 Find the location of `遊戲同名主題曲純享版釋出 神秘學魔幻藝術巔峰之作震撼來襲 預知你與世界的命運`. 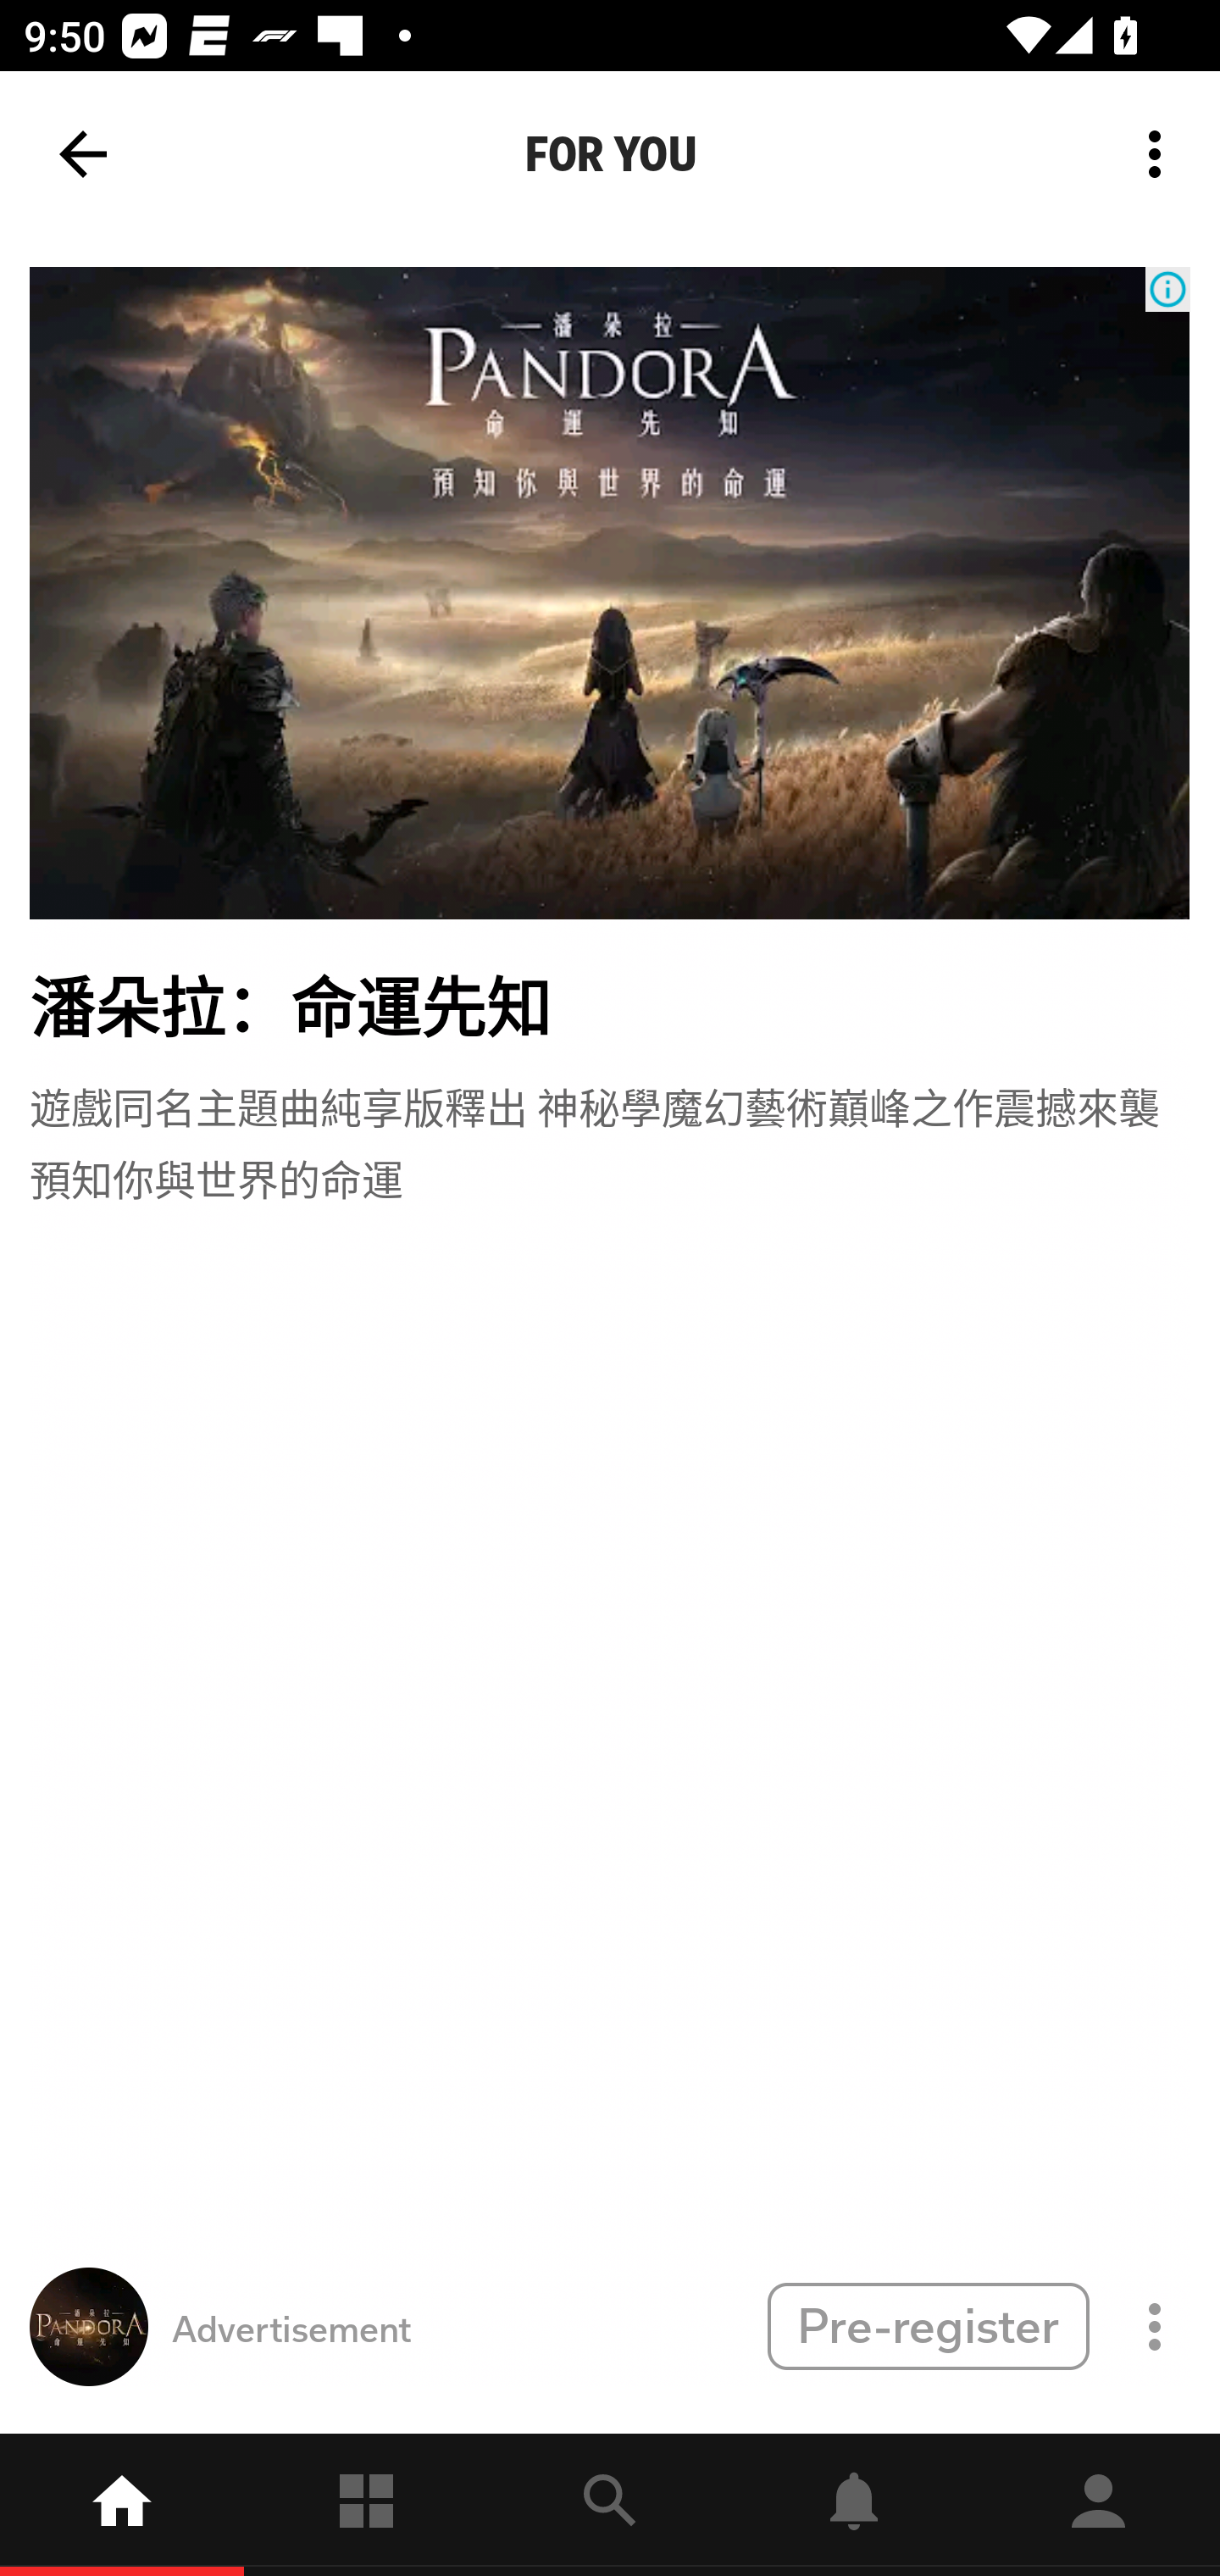

遊戲同名主題曲純享版釋出 神秘學魔幻藝術巔峰之作震撼來襲 預知你與世界的命運 is located at coordinates (610, 1141).